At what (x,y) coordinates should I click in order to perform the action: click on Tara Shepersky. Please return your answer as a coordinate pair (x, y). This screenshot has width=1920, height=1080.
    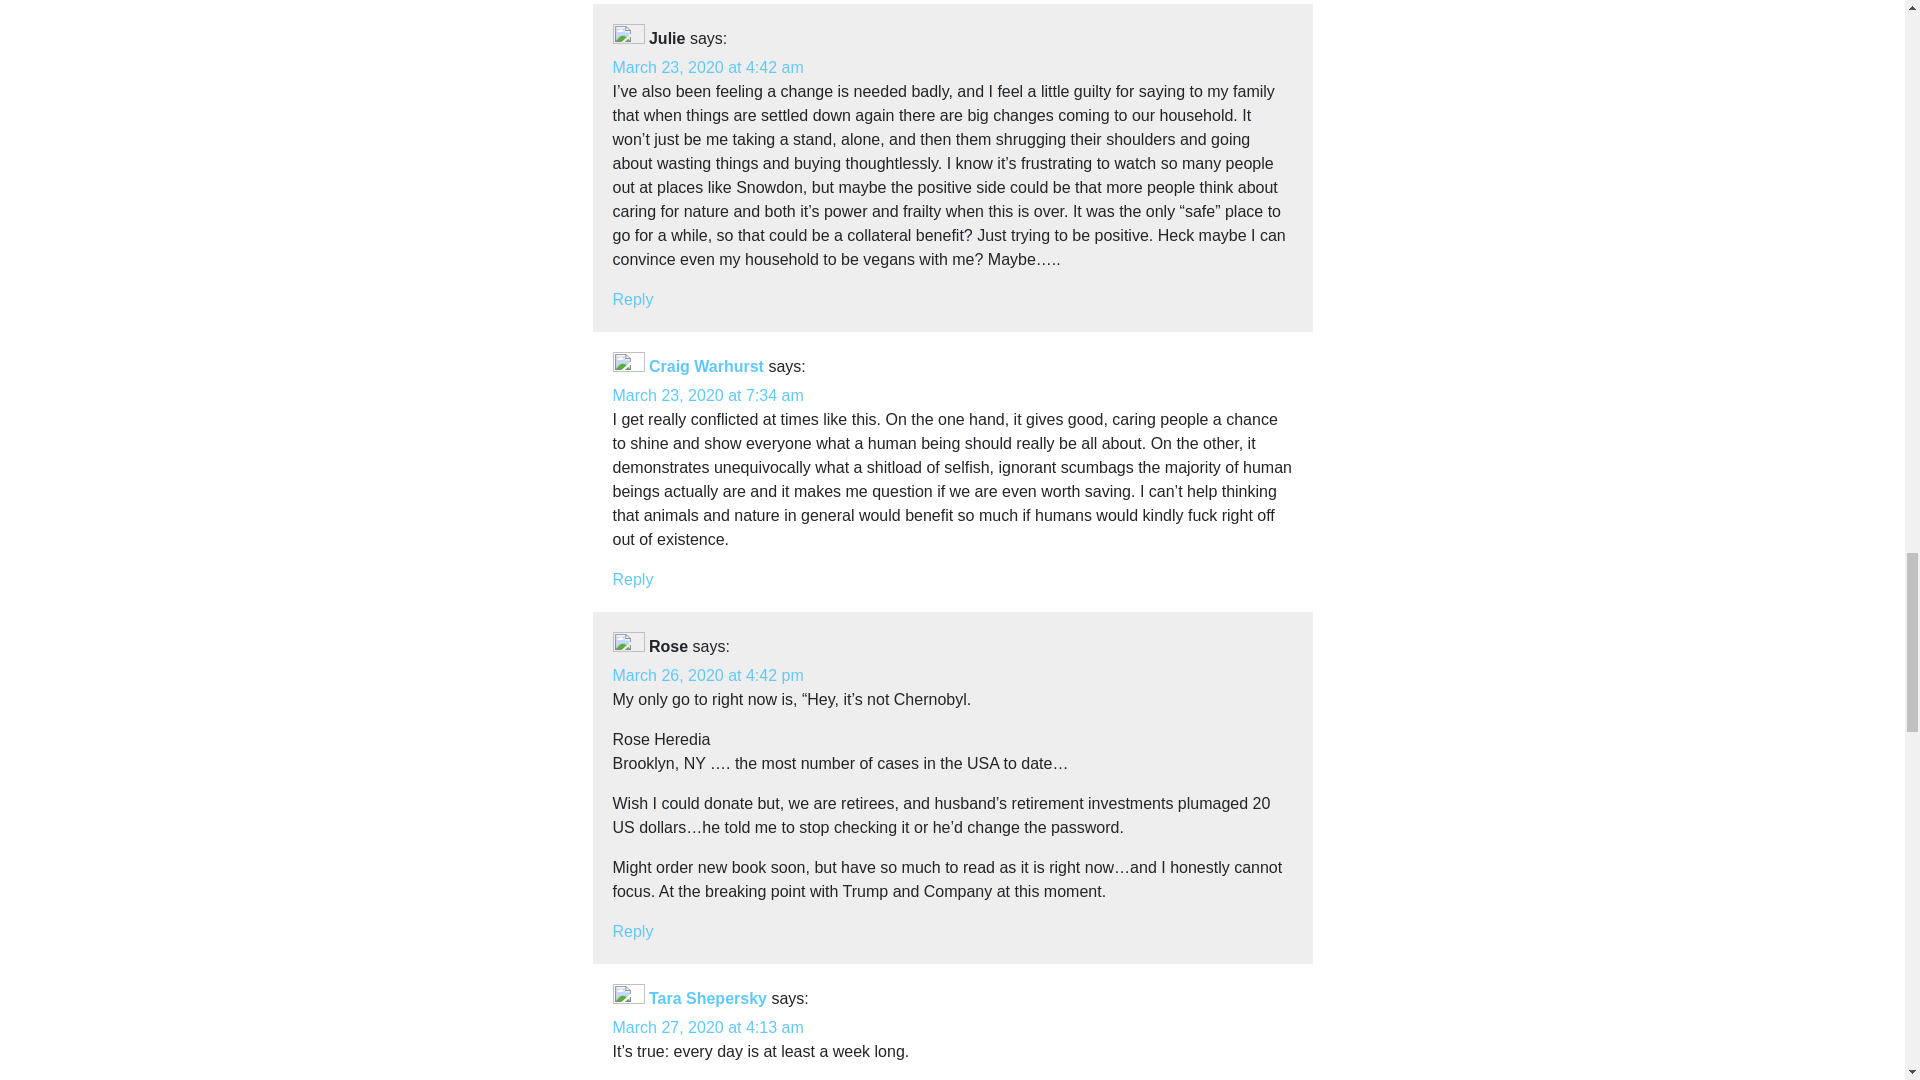
    Looking at the image, I should click on (707, 998).